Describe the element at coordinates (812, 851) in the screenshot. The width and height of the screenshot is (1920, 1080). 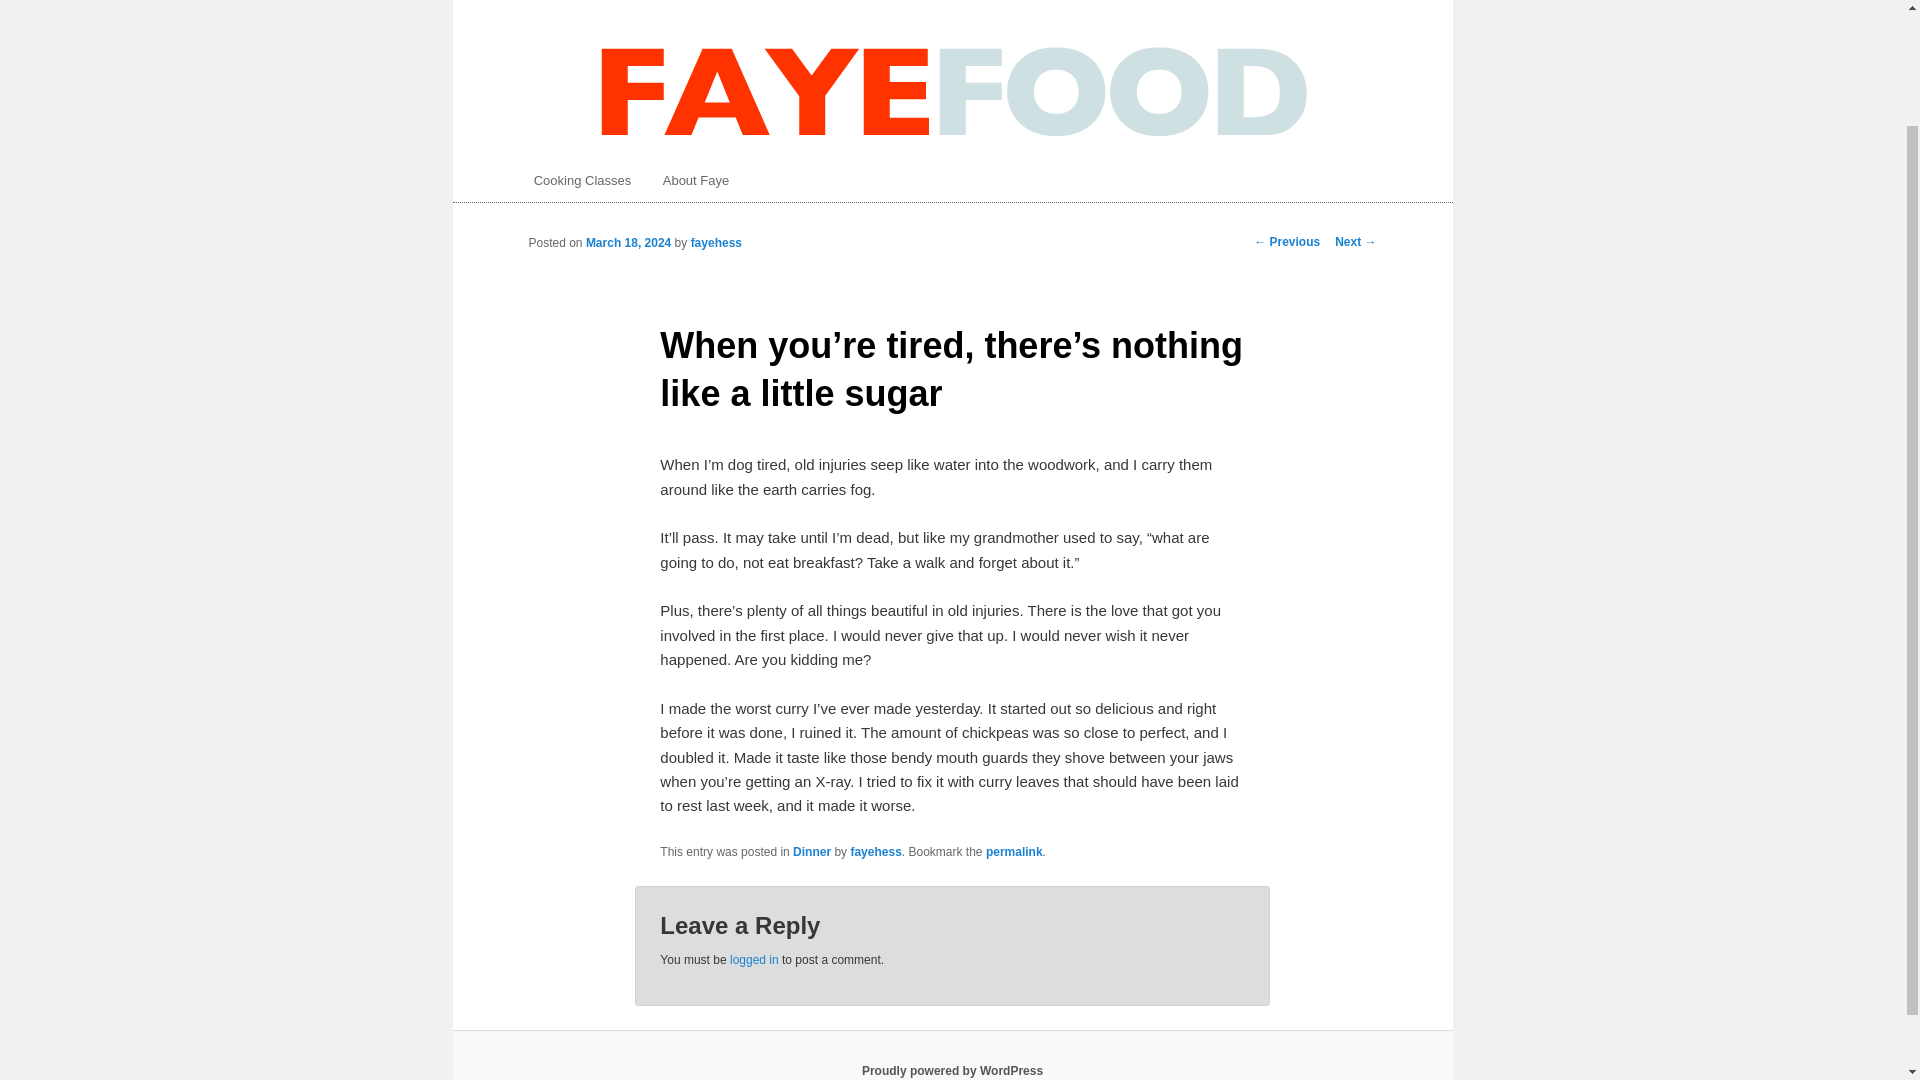
I see `Dinner` at that location.